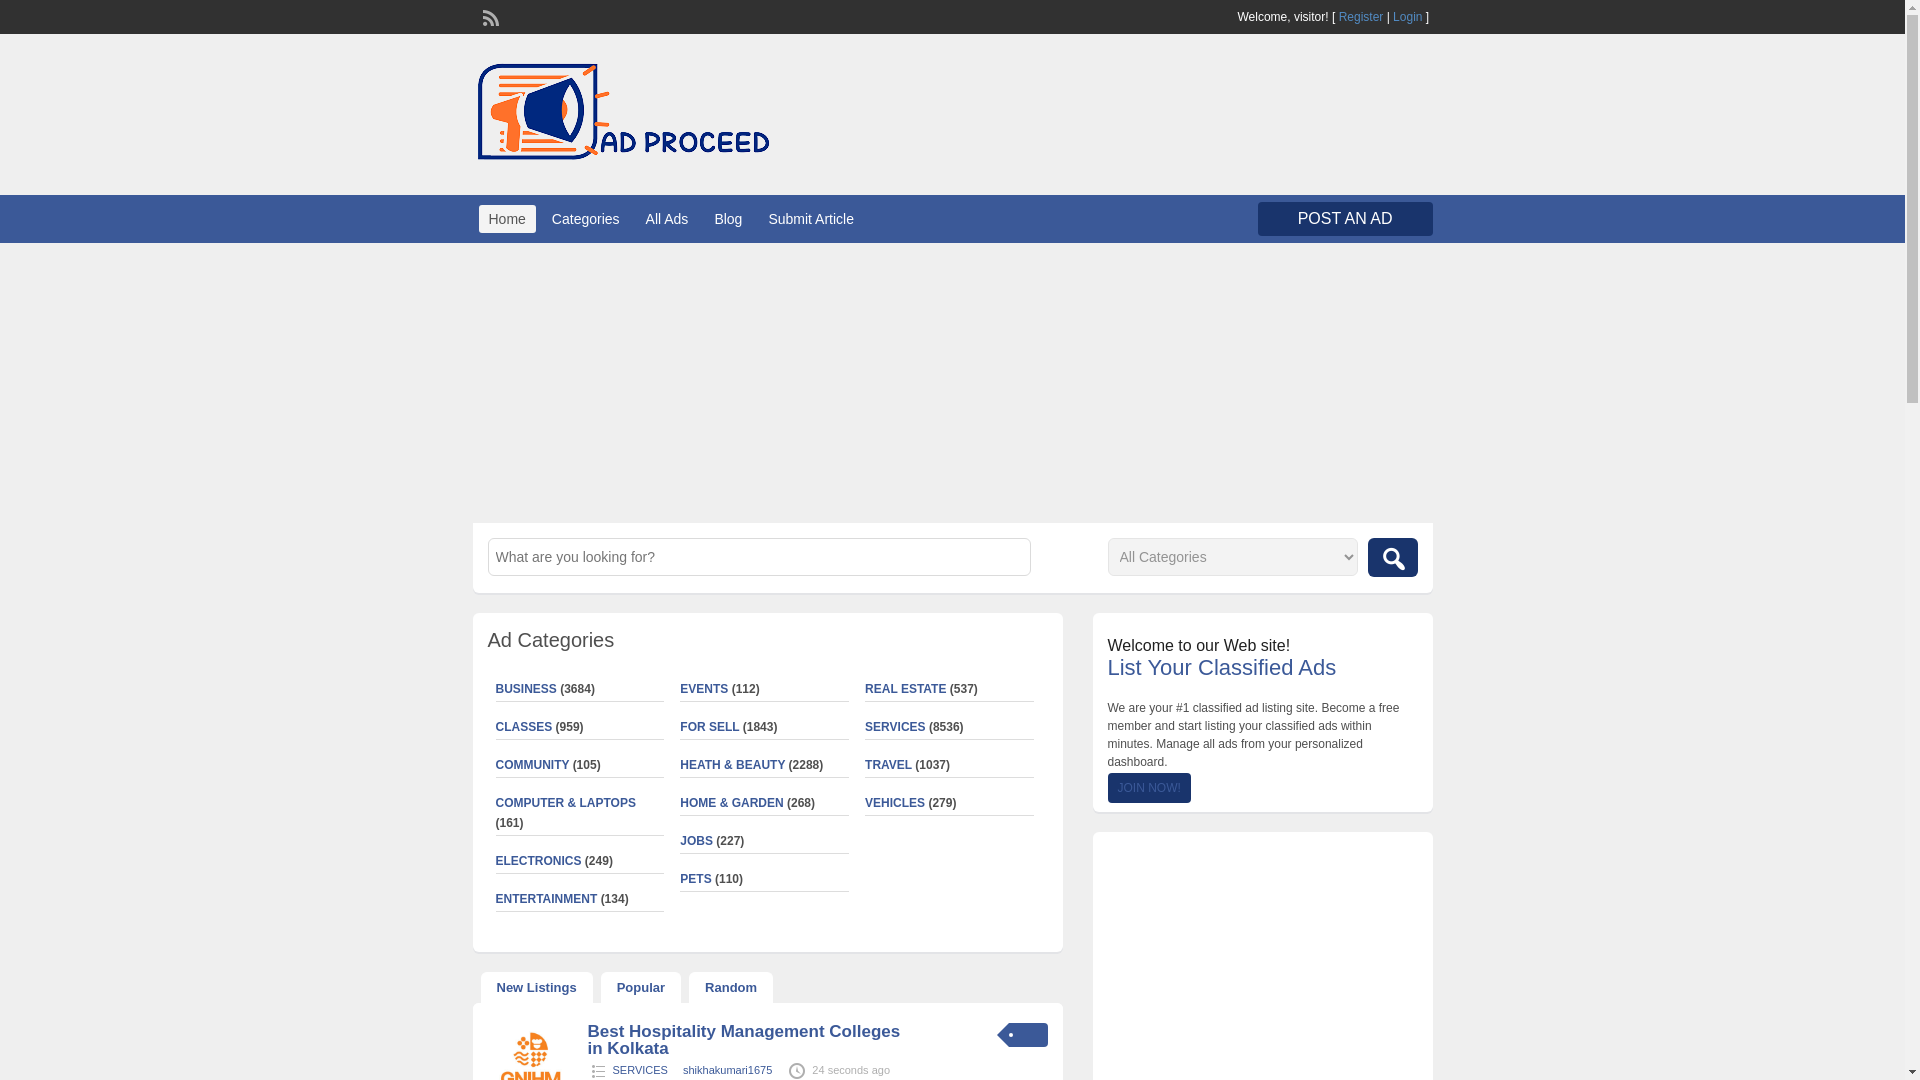 This screenshot has width=1920, height=1080. I want to click on PETS, so click(694, 878).